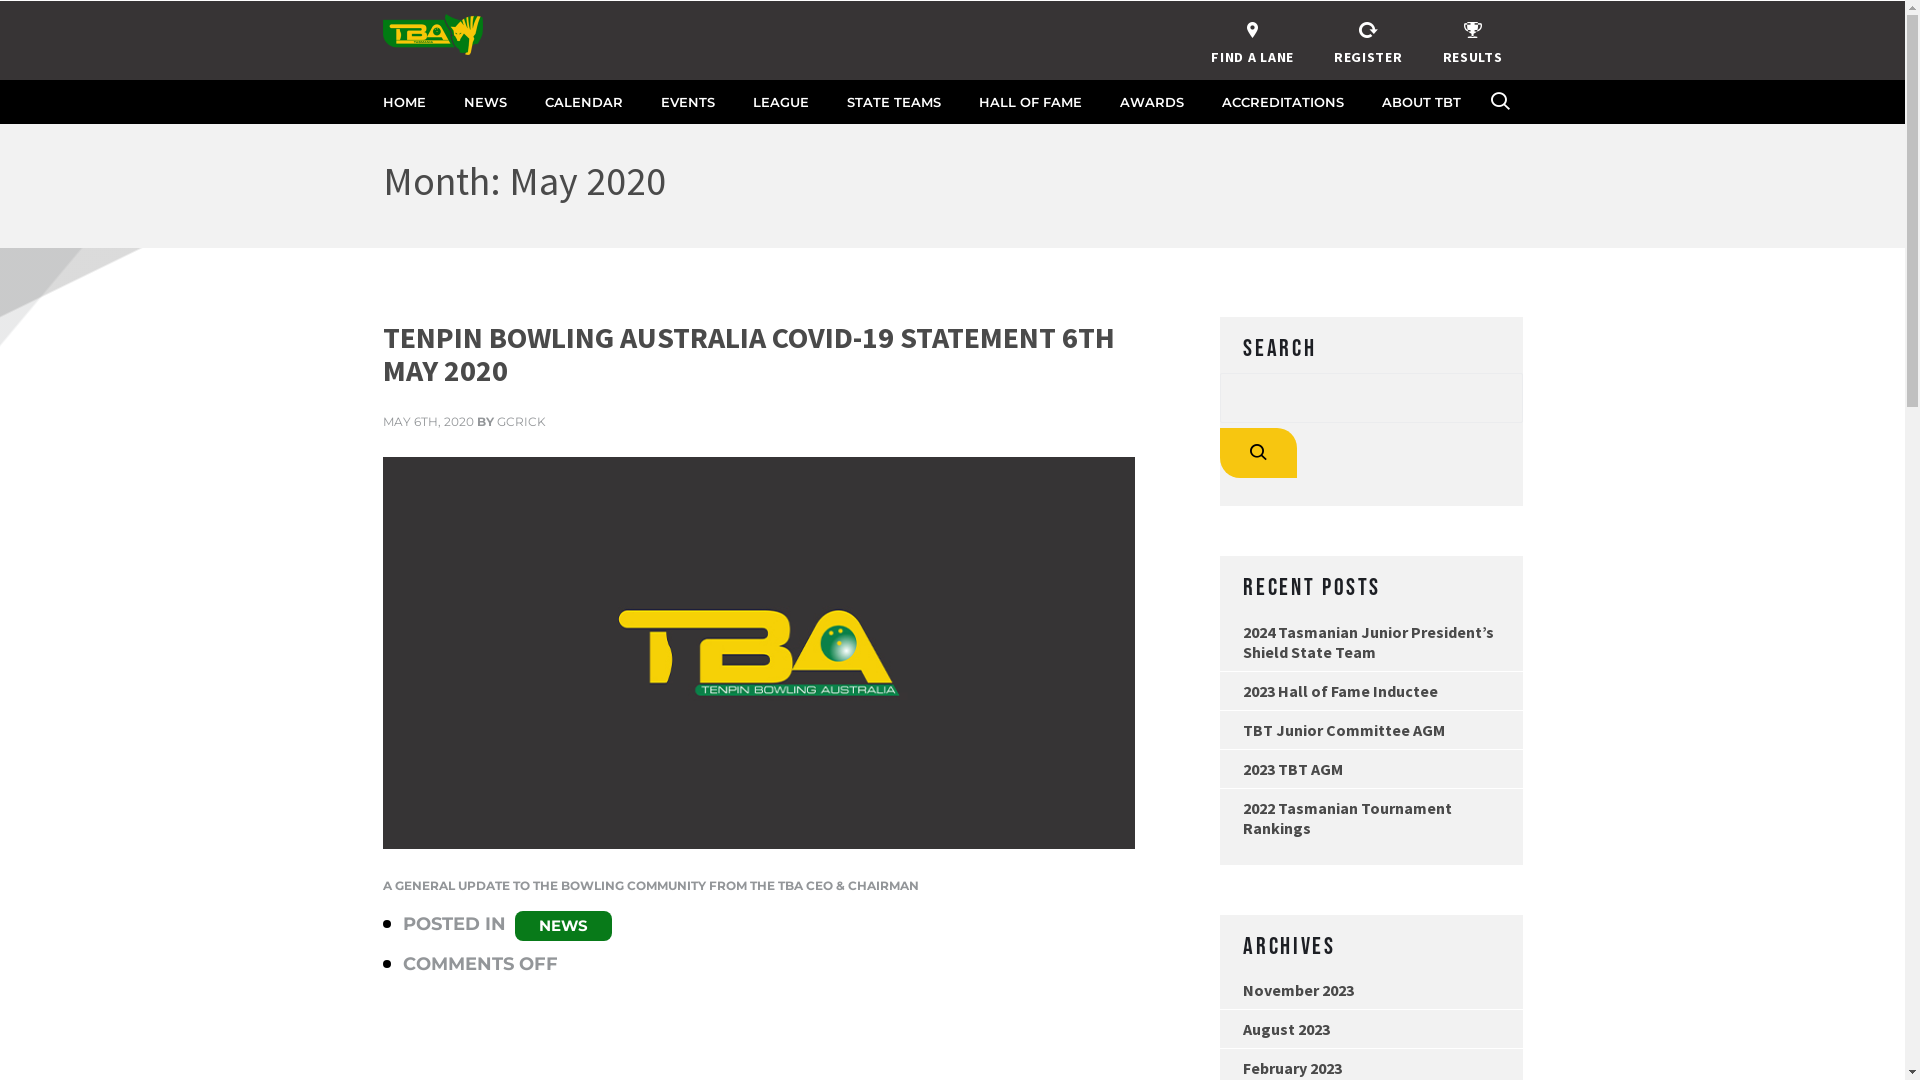 This screenshot has width=1920, height=1080. I want to click on NEWS, so click(485, 102).